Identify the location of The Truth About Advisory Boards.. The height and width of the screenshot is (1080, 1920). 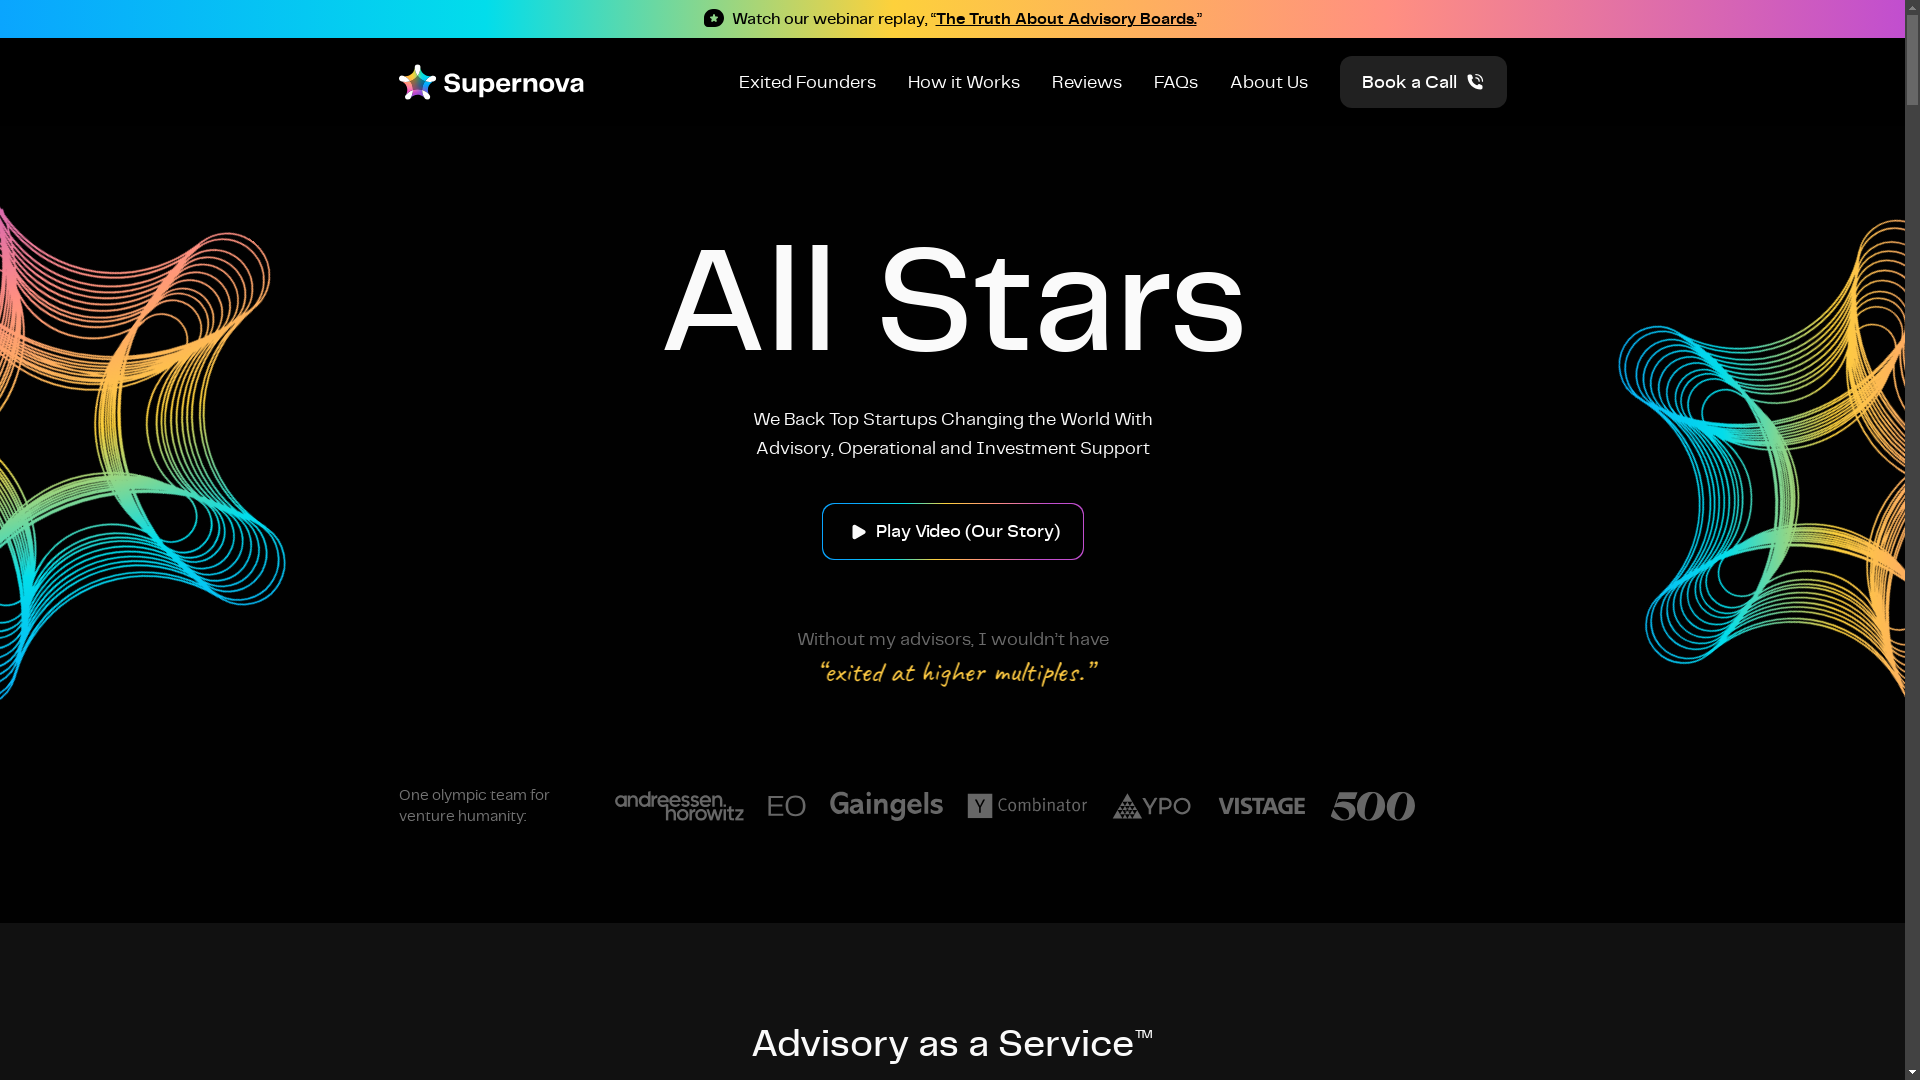
(1066, 18).